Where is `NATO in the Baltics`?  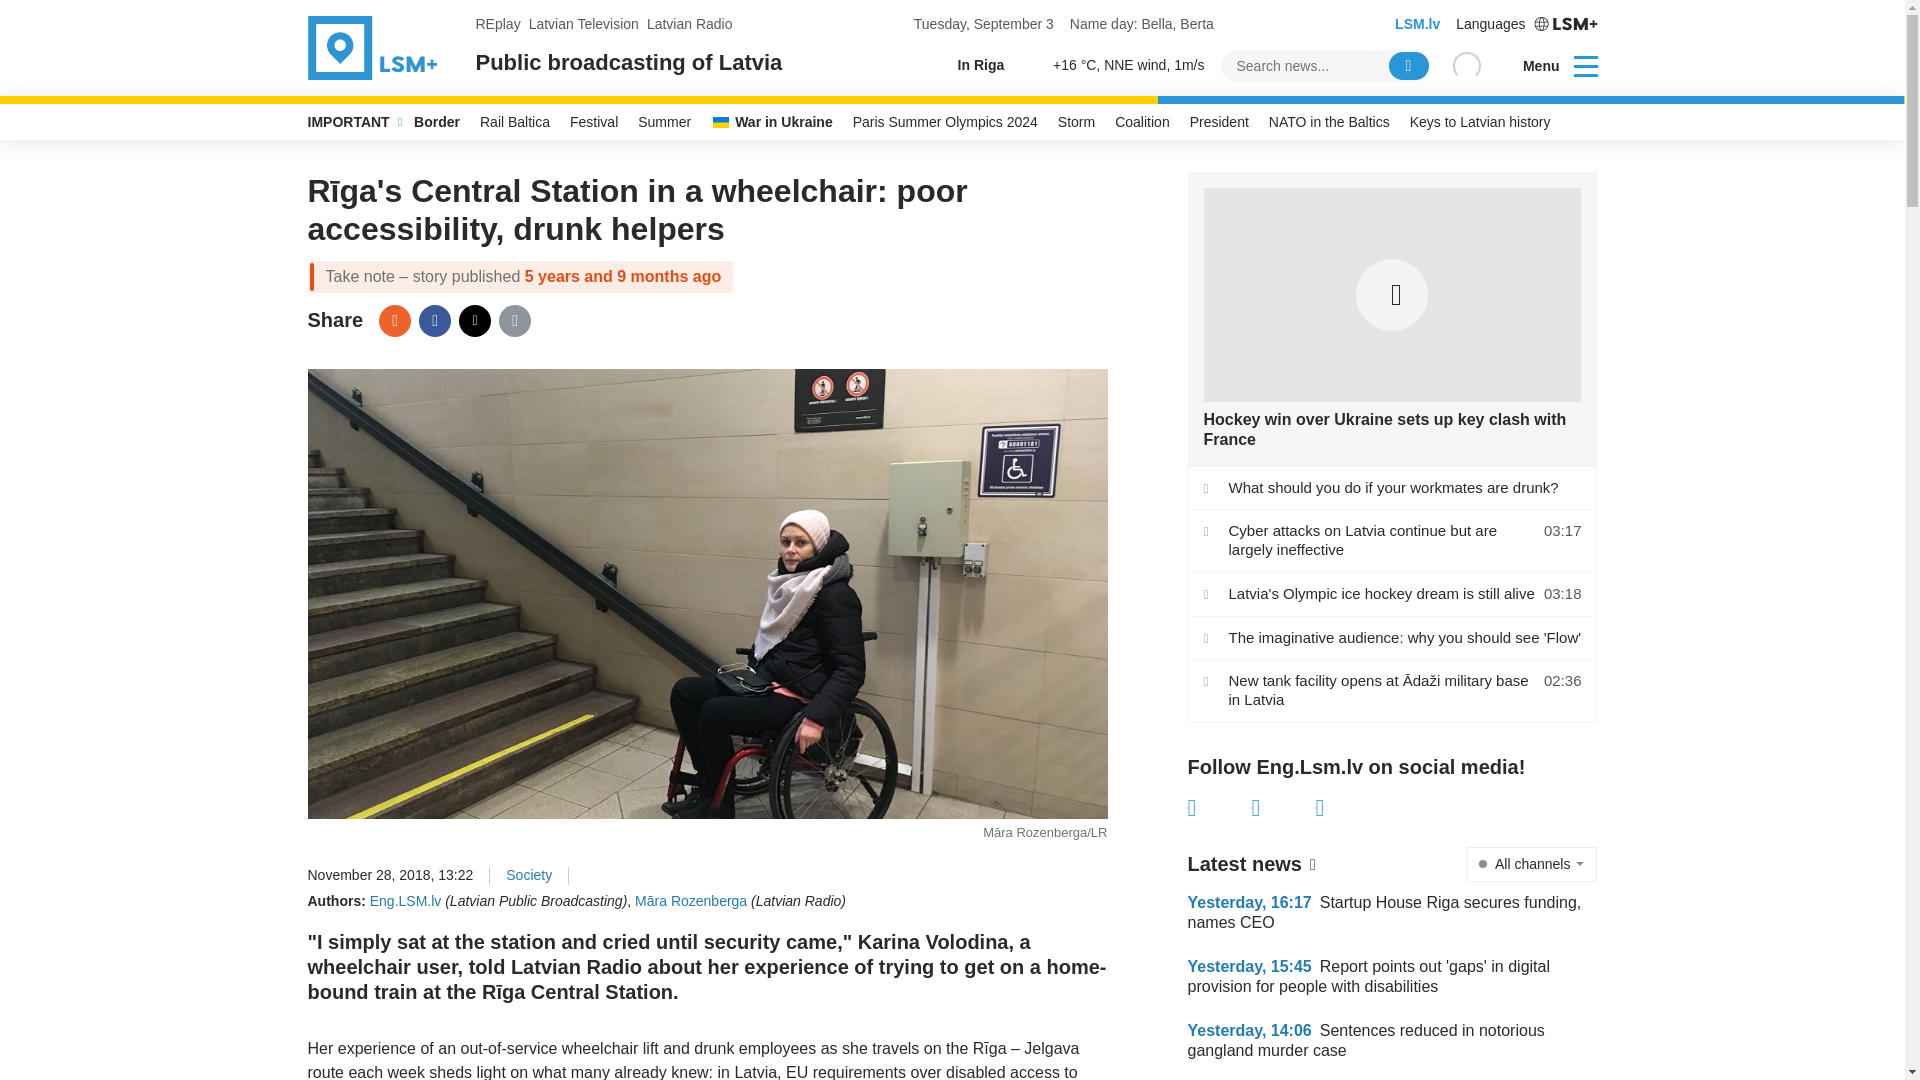
NATO in the Baltics is located at coordinates (1329, 122).